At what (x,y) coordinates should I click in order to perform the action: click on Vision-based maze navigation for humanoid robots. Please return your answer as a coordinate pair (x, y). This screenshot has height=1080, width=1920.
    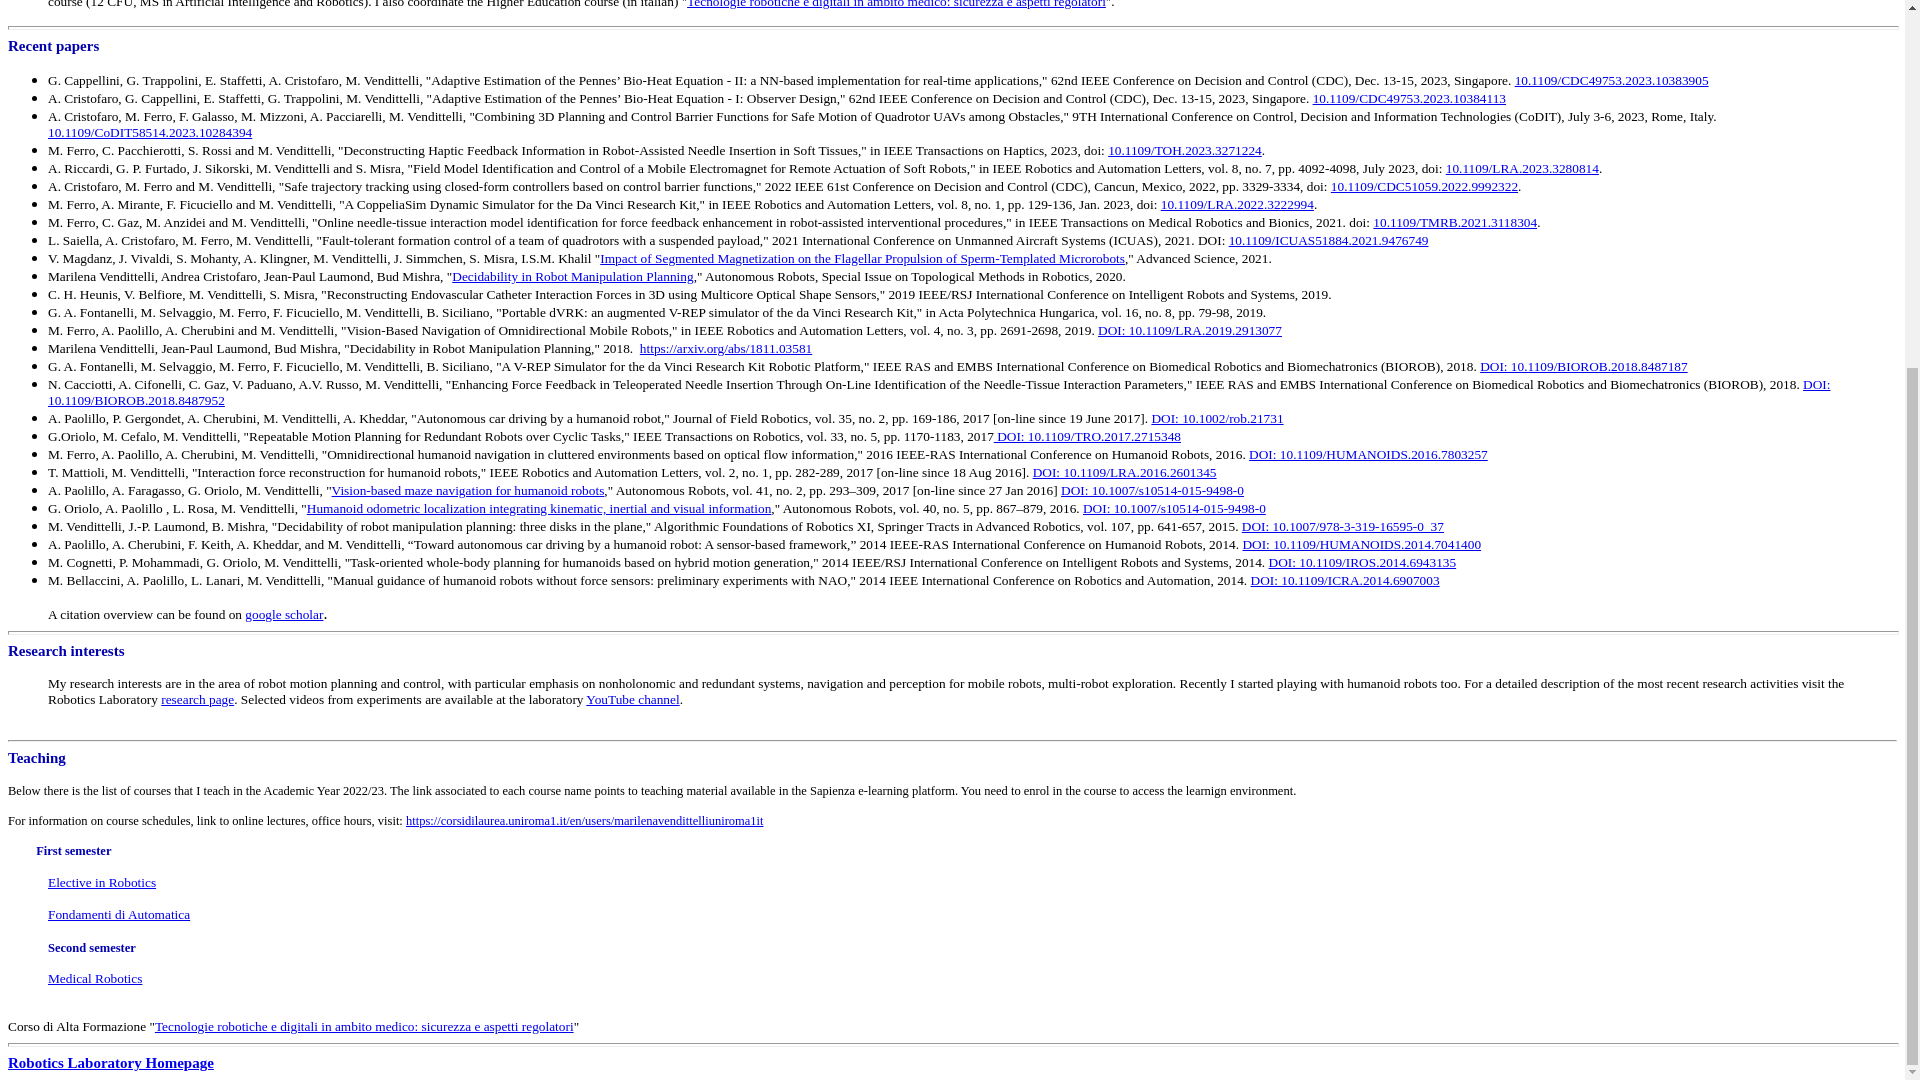
    Looking at the image, I should click on (468, 490).